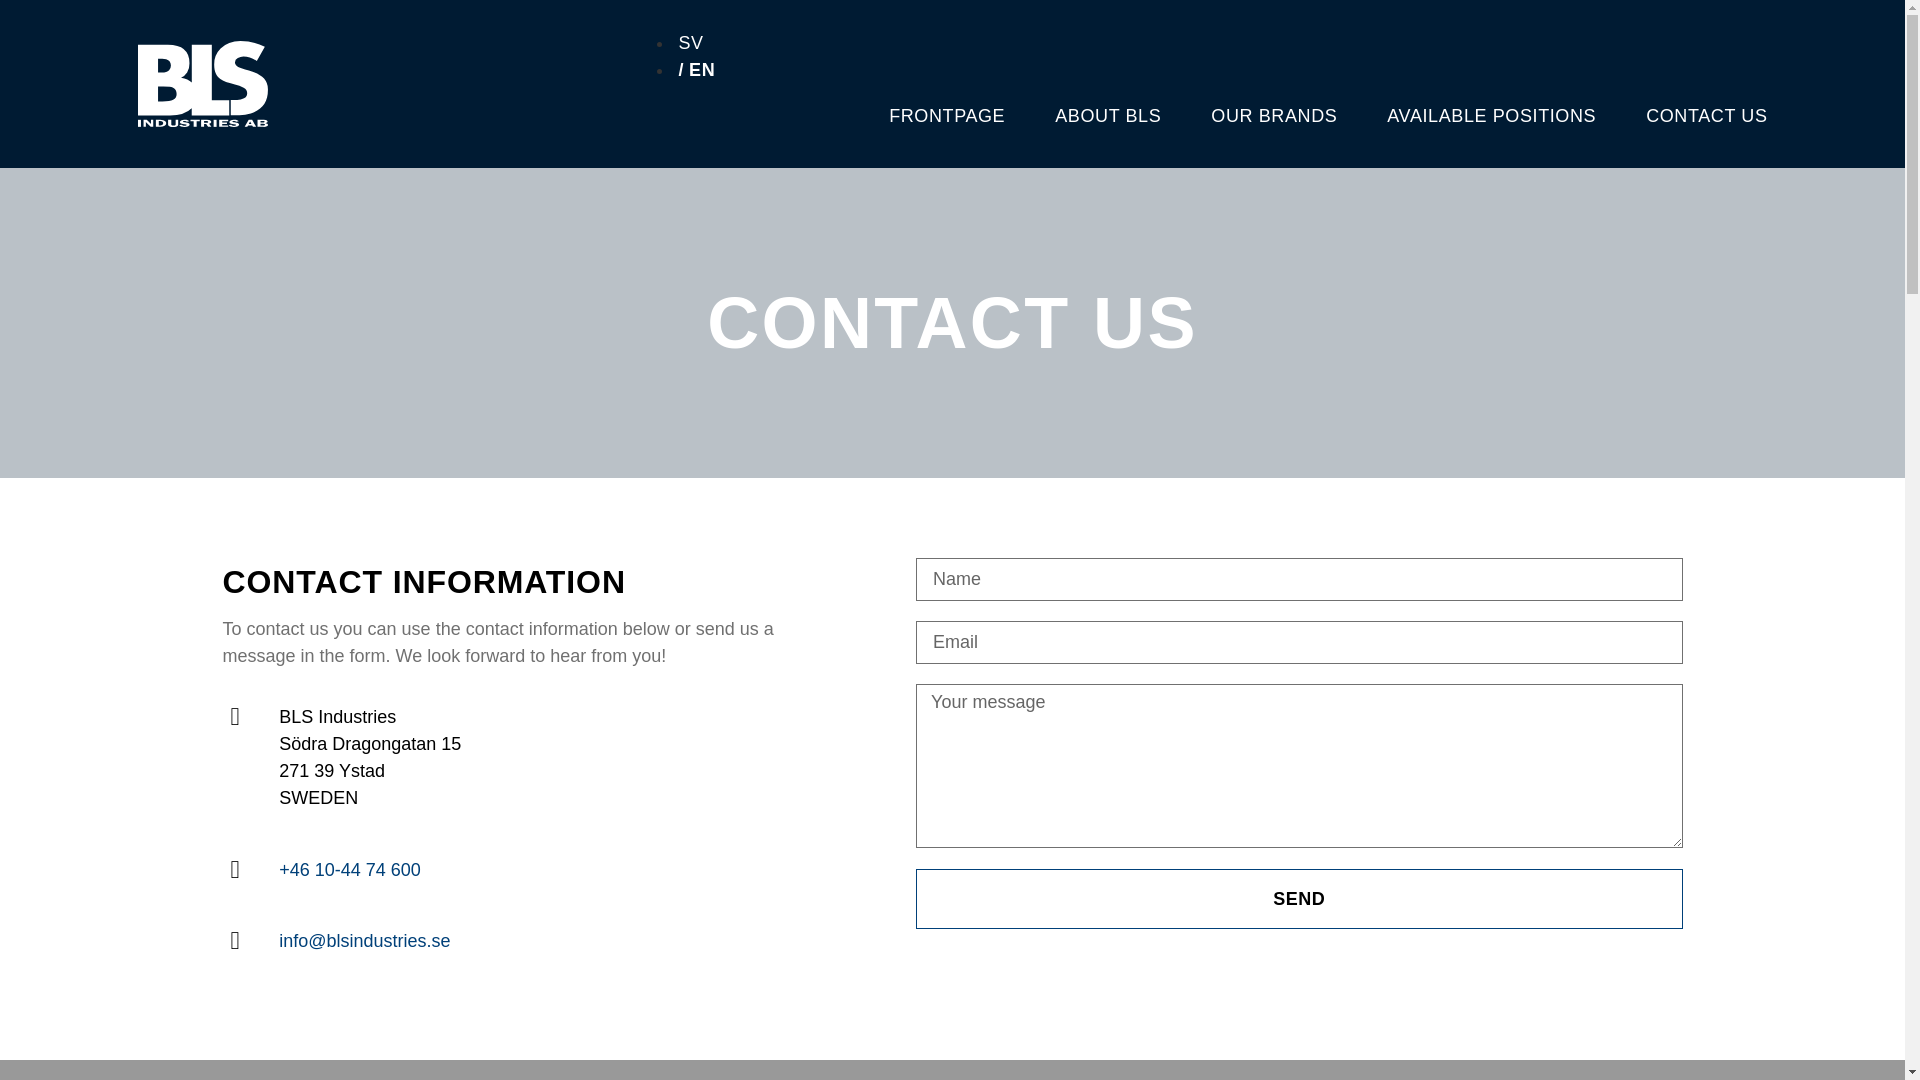  What do you see at coordinates (1274, 116) in the screenshot?
I see `OUR BRANDS` at bounding box center [1274, 116].